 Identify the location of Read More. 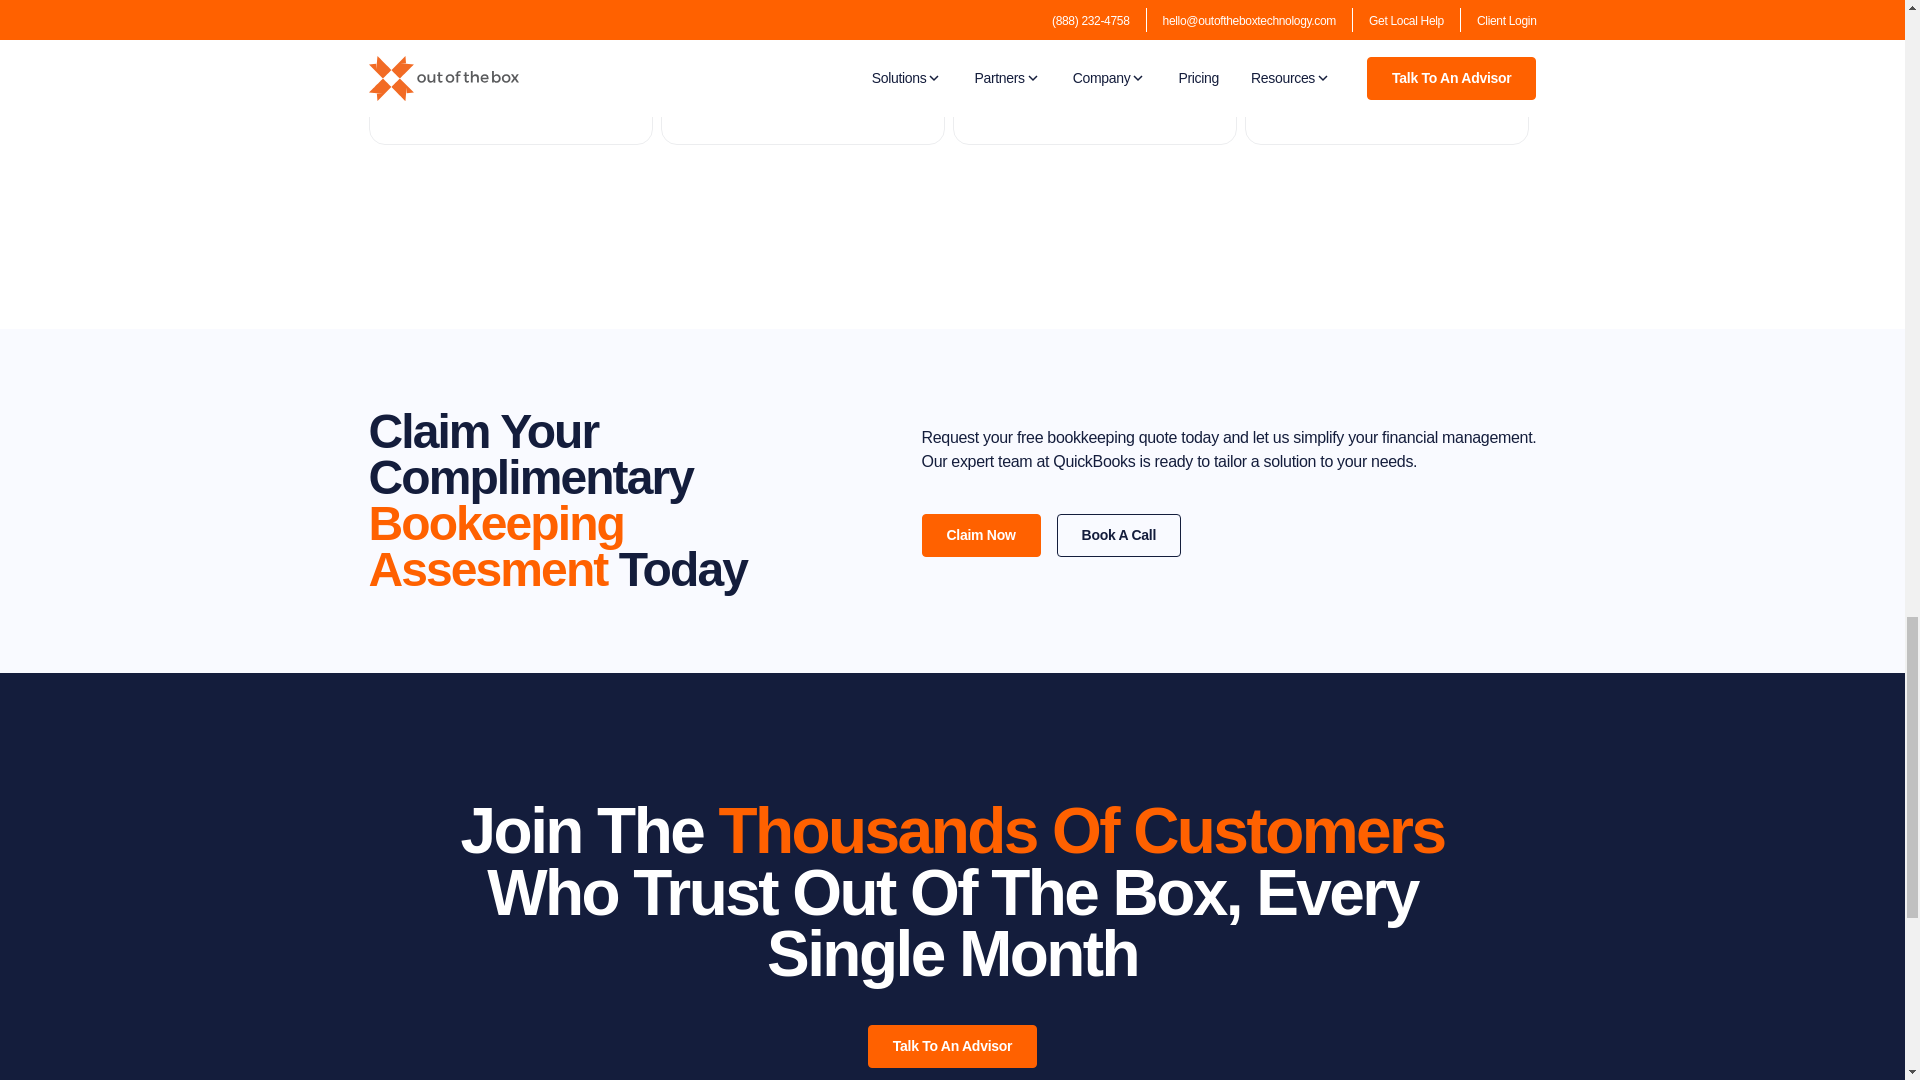
(1302, 83).